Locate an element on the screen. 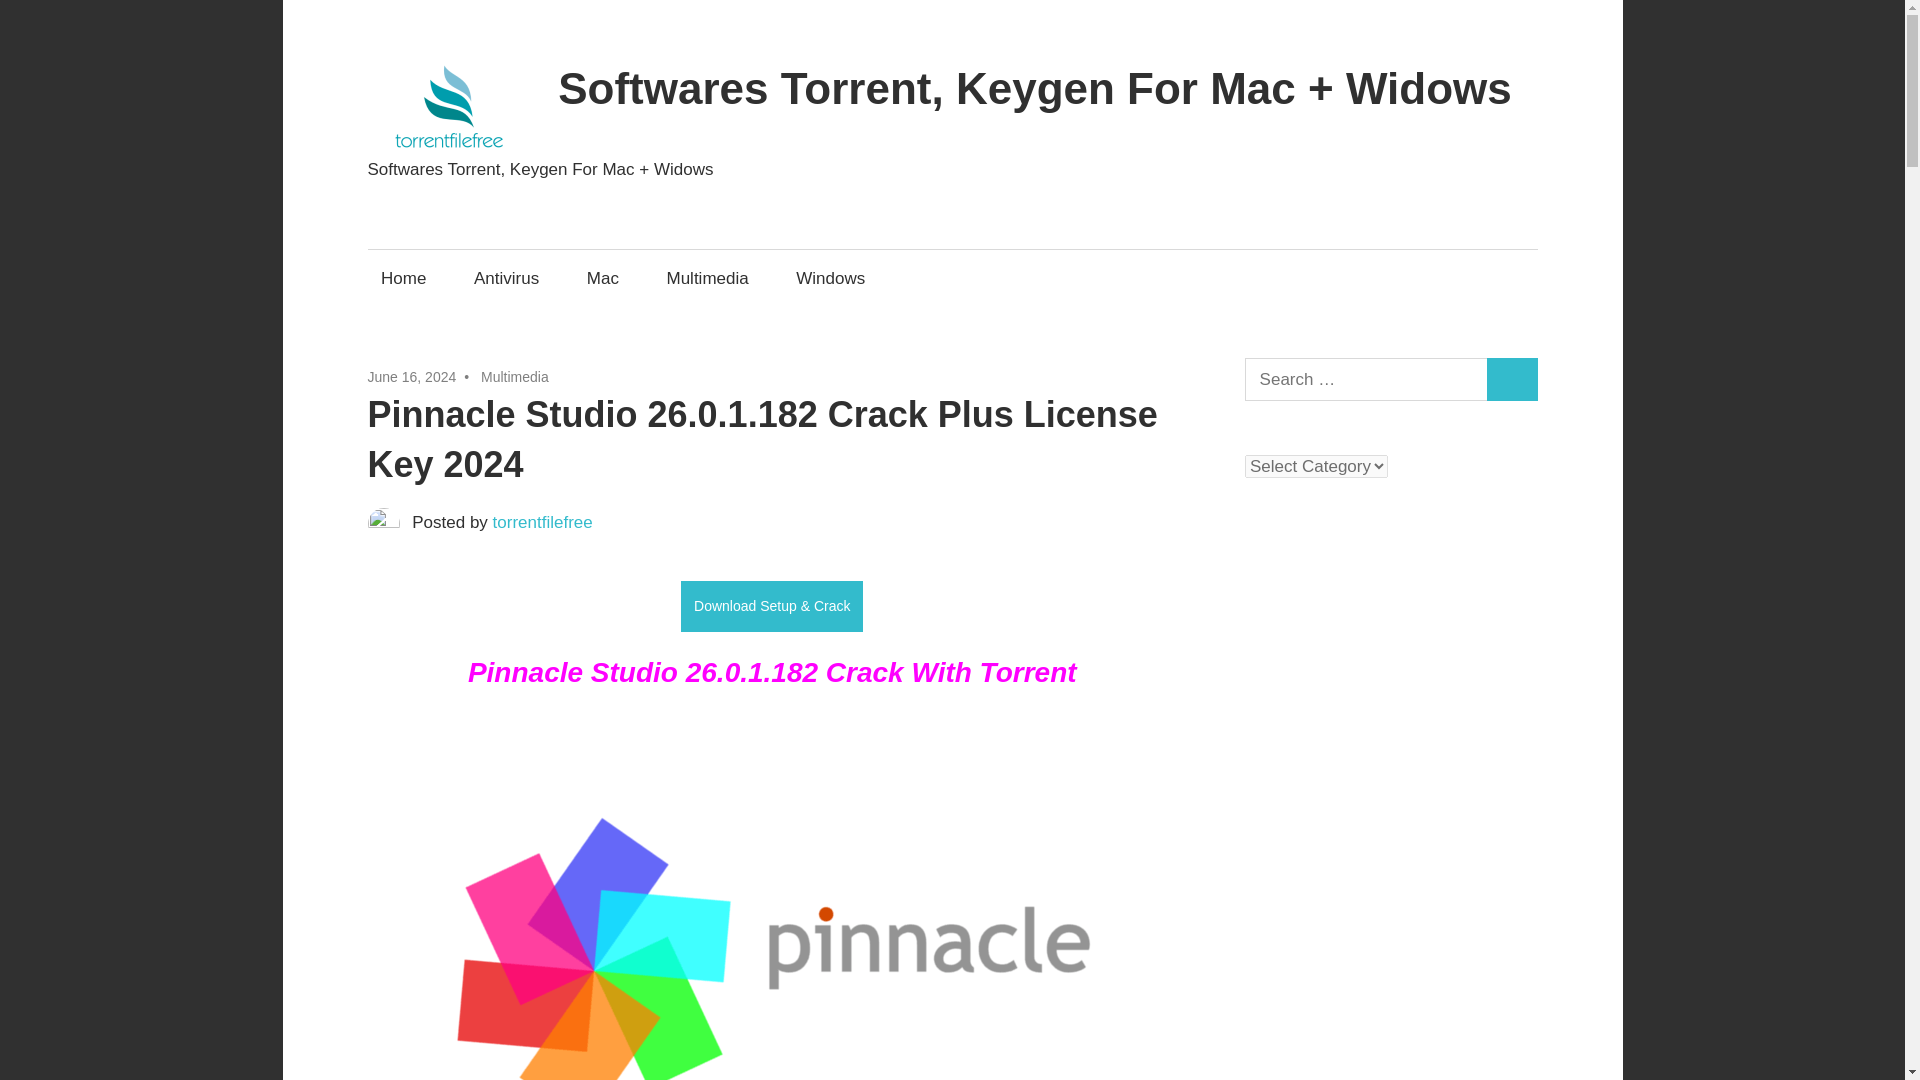 The image size is (1920, 1080). Multimedia is located at coordinates (707, 278).